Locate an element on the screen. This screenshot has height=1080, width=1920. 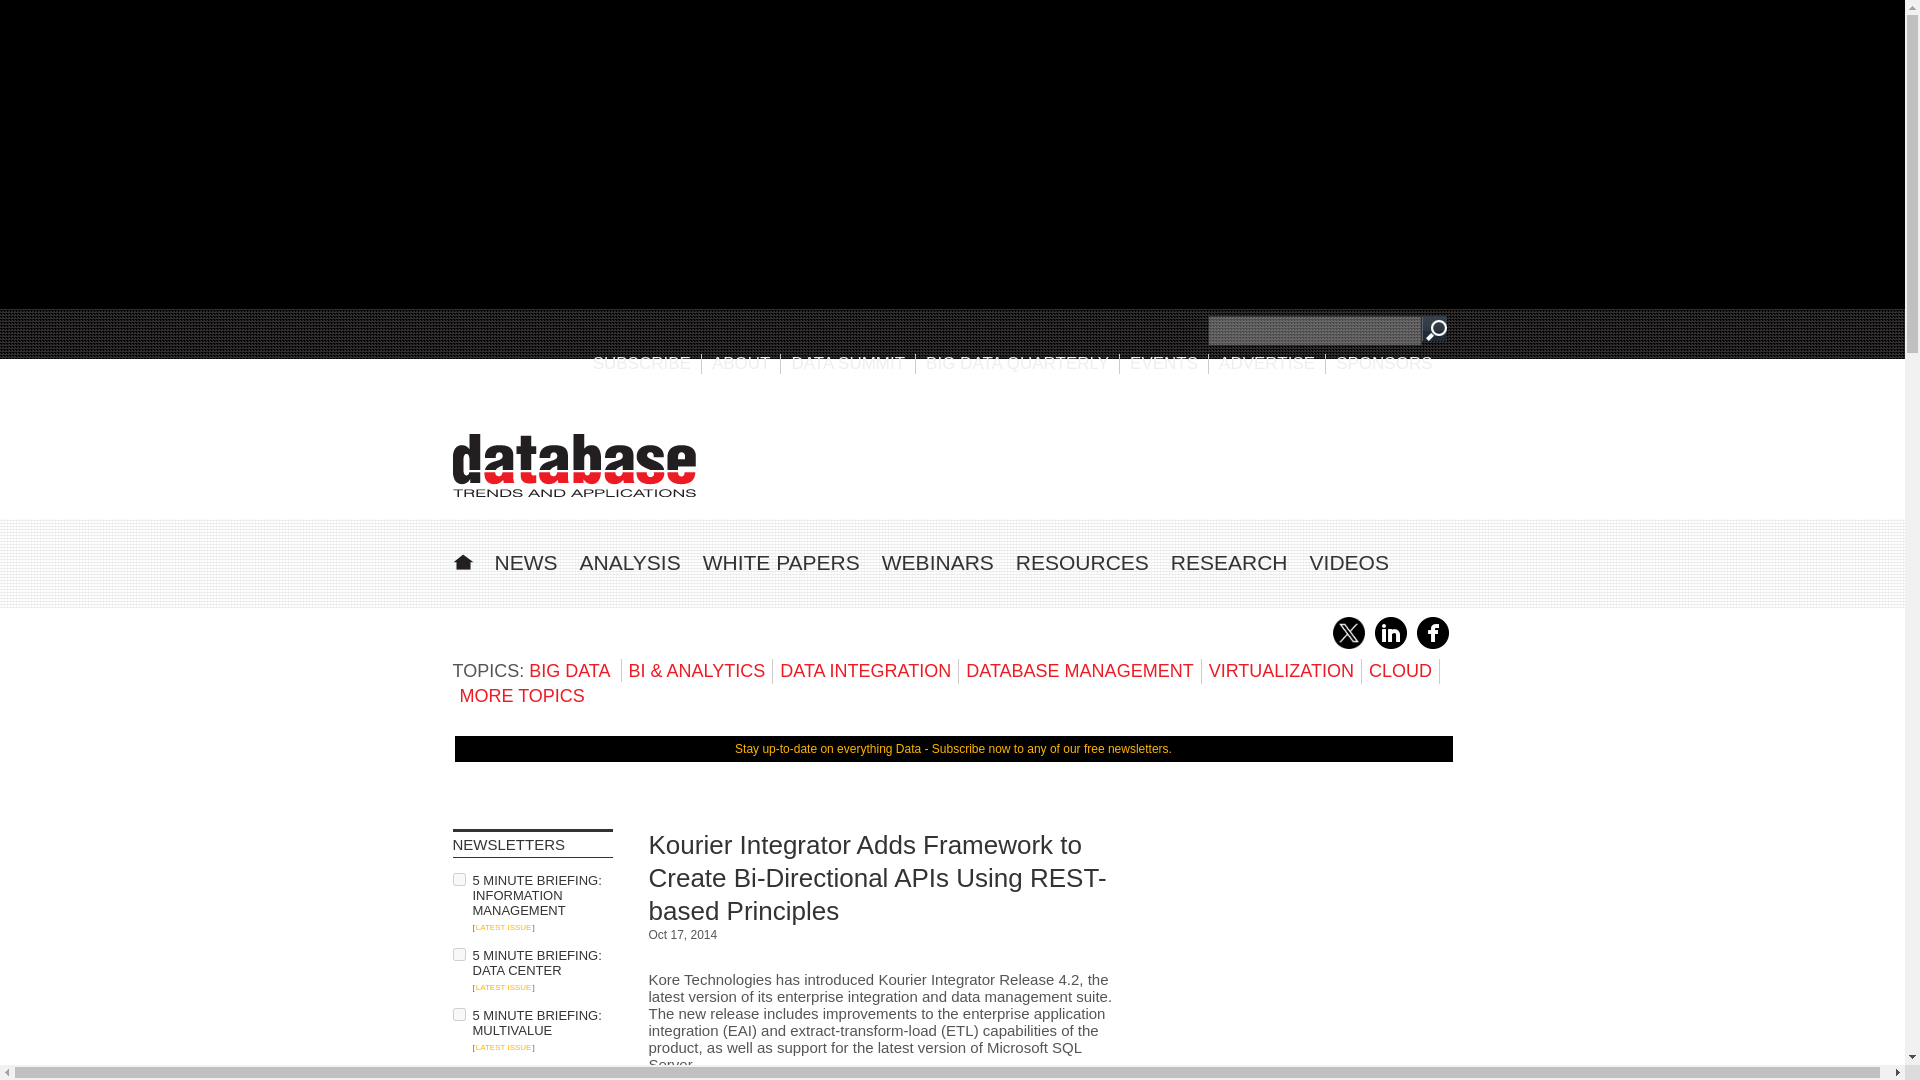
DBTA on LinkedIn is located at coordinates (1390, 645).